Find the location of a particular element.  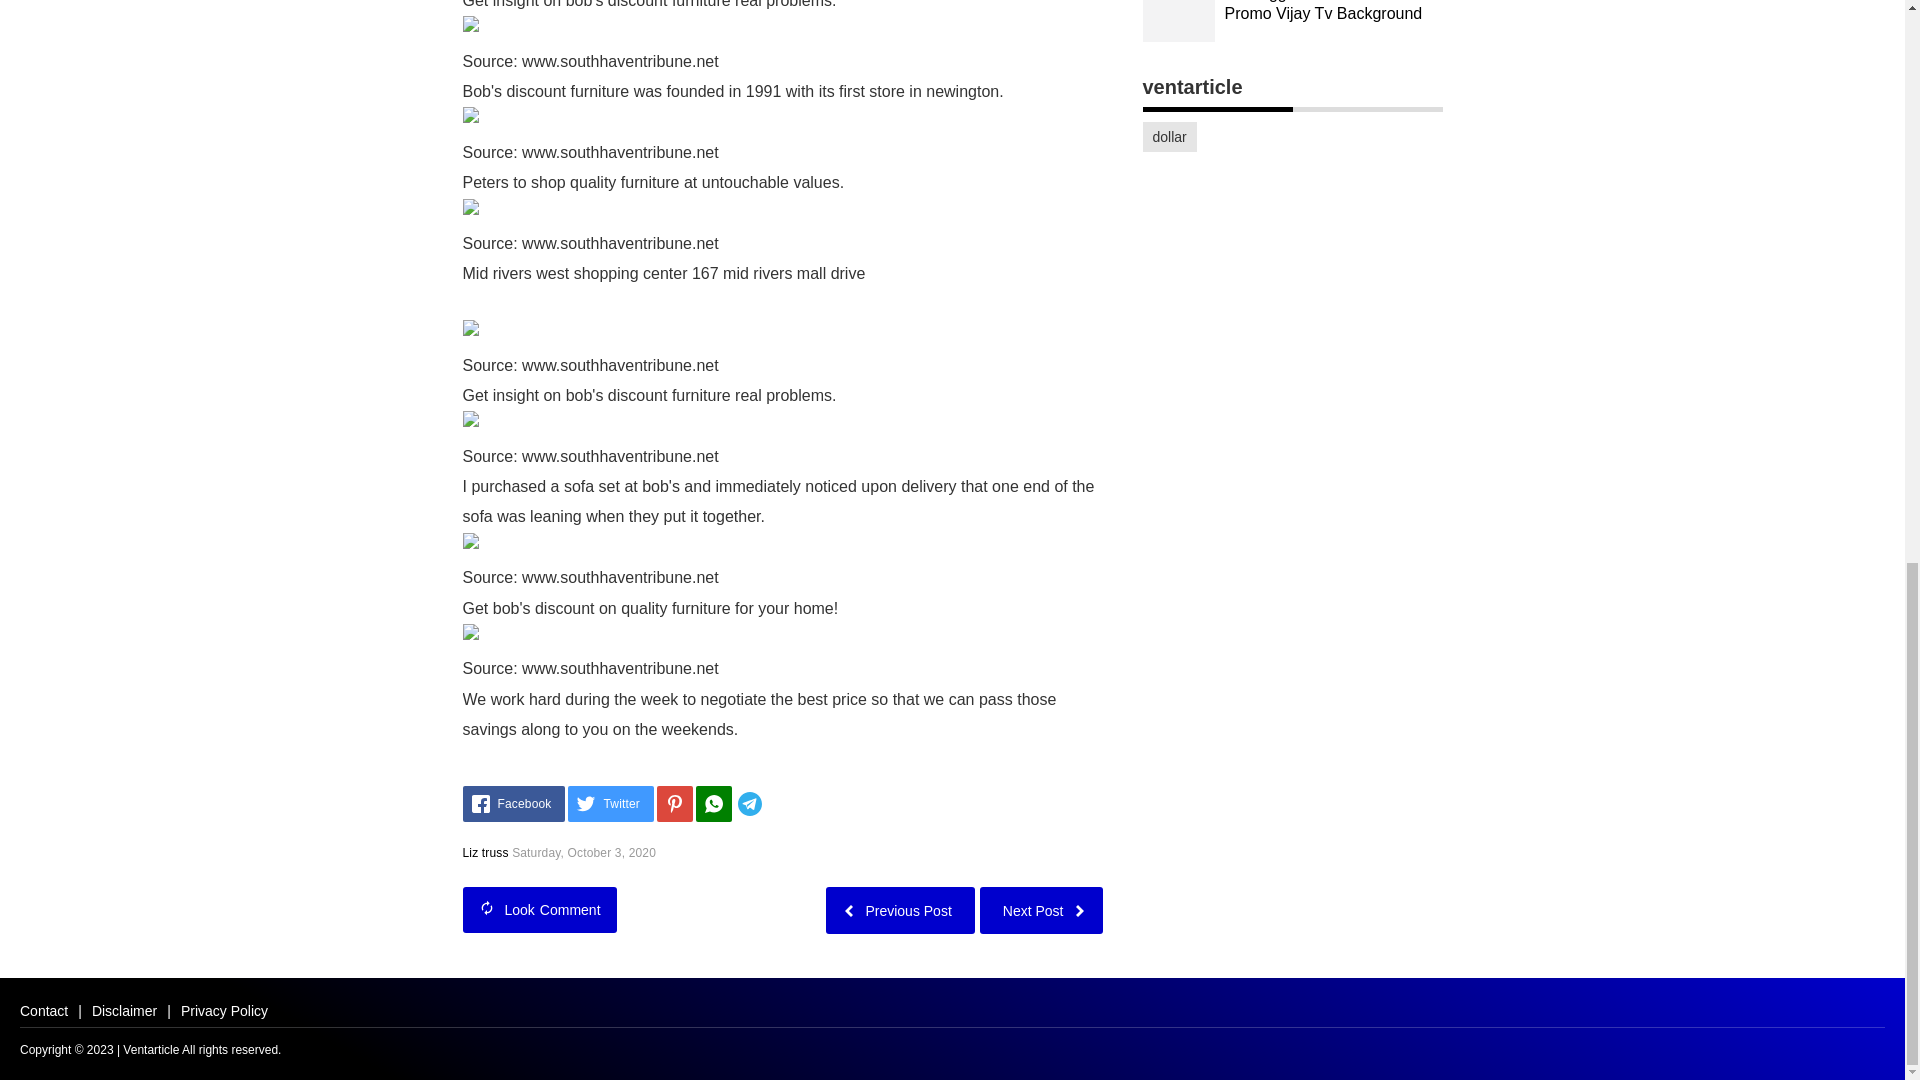

Twitter is located at coordinates (610, 804).